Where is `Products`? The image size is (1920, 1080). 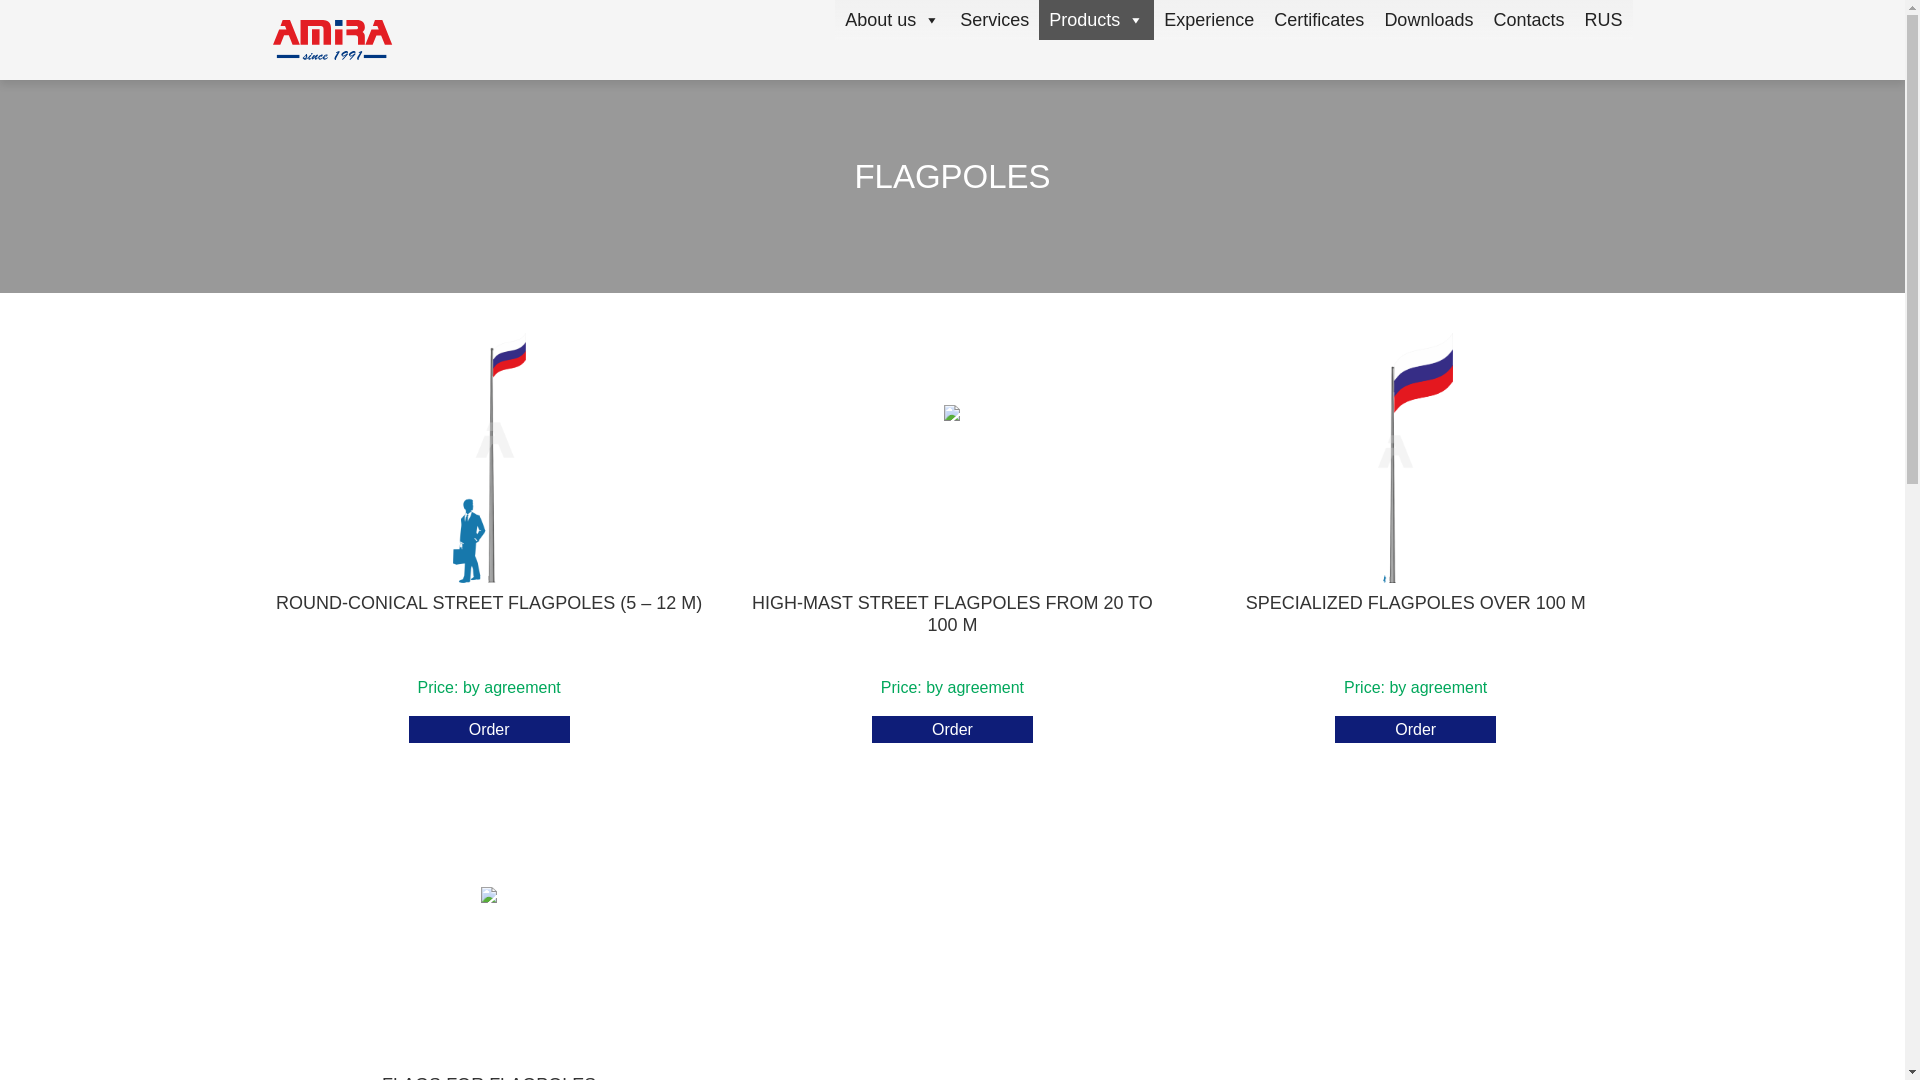
Products is located at coordinates (1096, 20).